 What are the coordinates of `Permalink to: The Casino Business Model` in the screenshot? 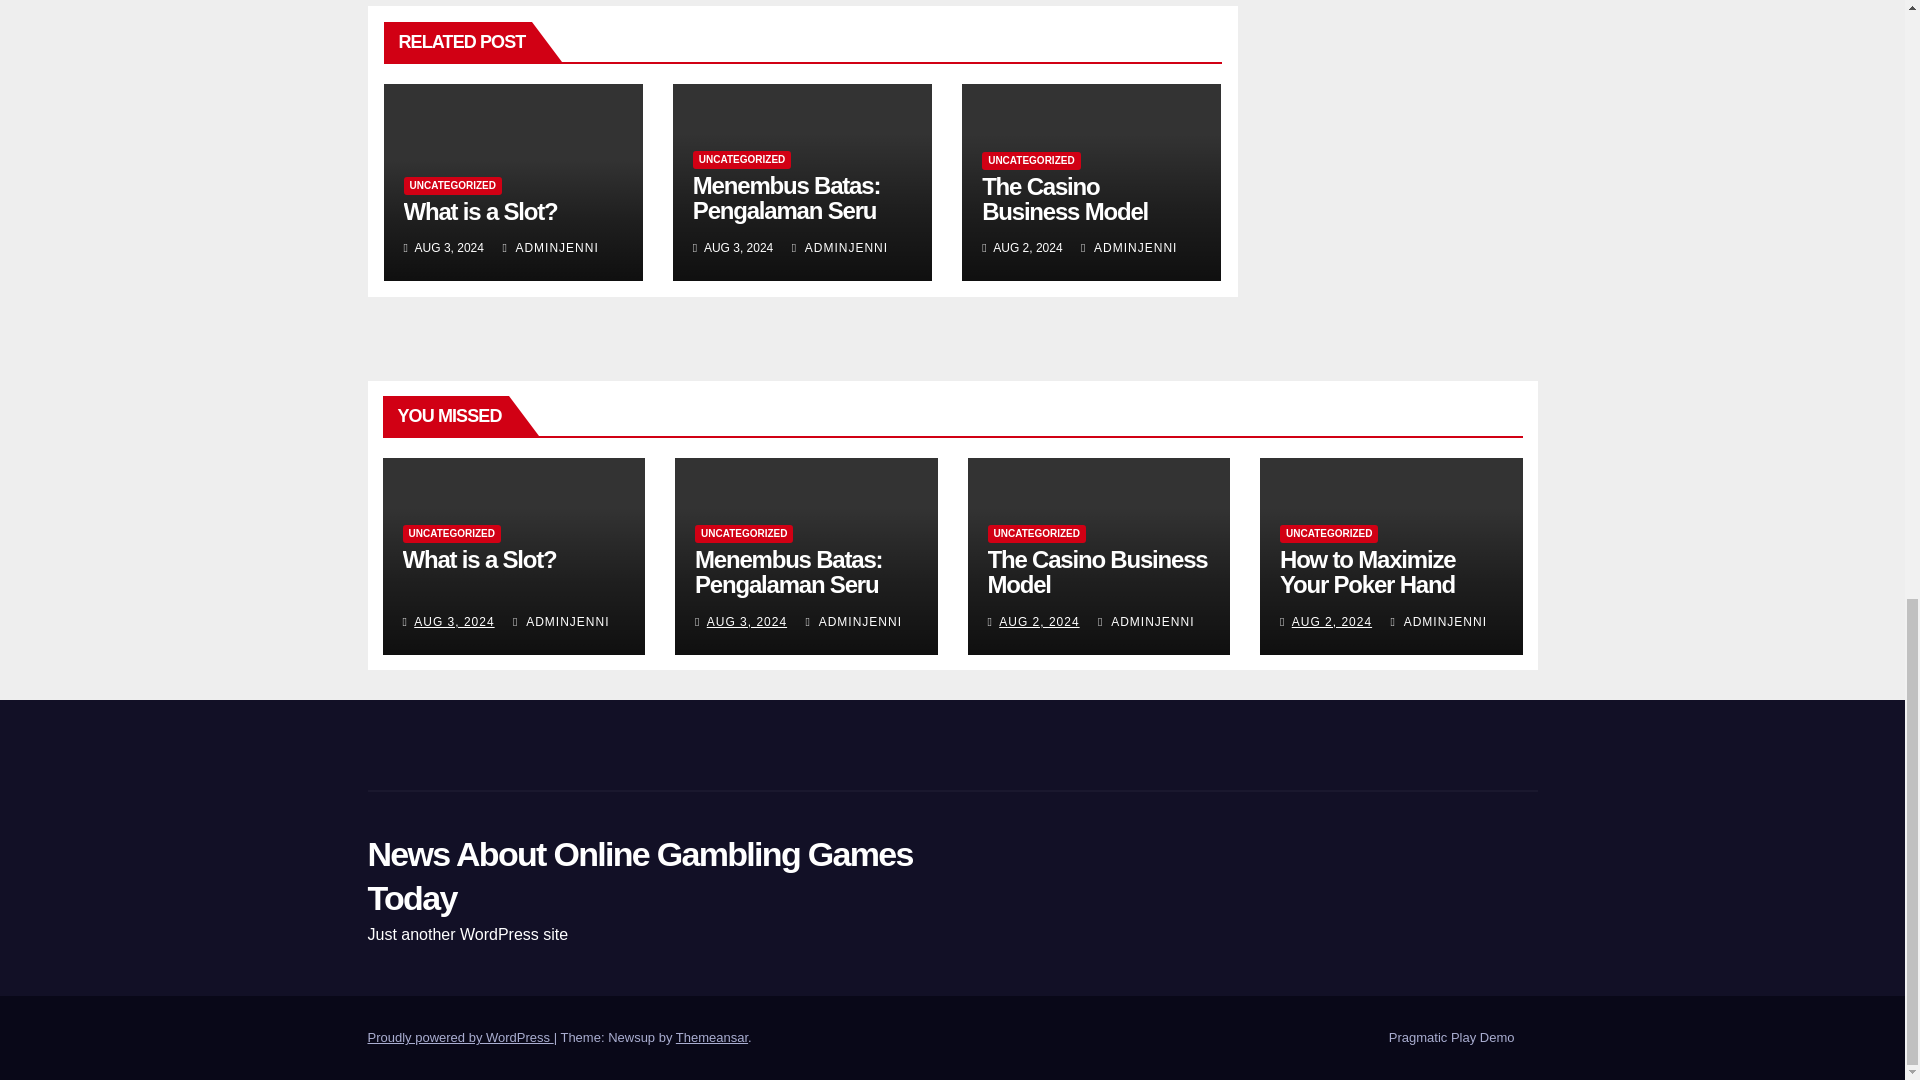 It's located at (1098, 572).